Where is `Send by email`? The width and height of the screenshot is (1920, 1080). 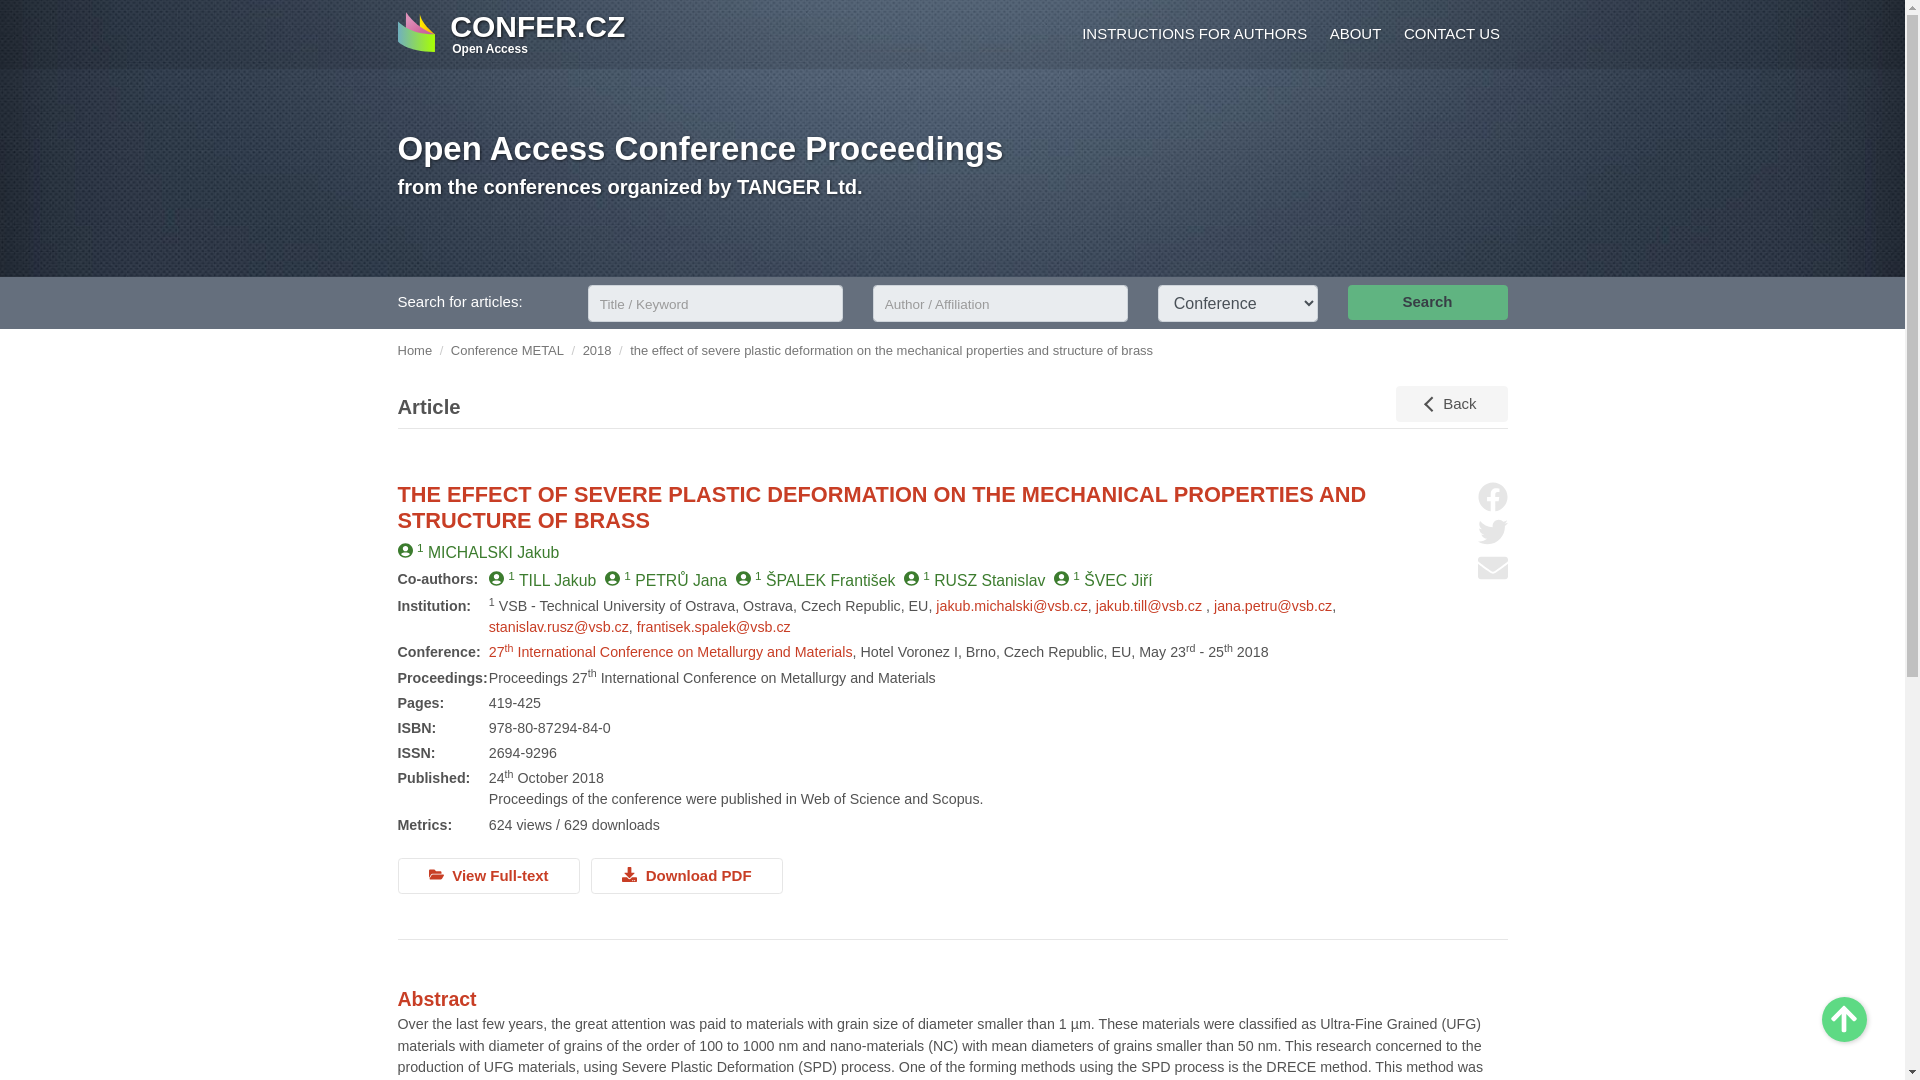 Send by email is located at coordinates (1492, 568).